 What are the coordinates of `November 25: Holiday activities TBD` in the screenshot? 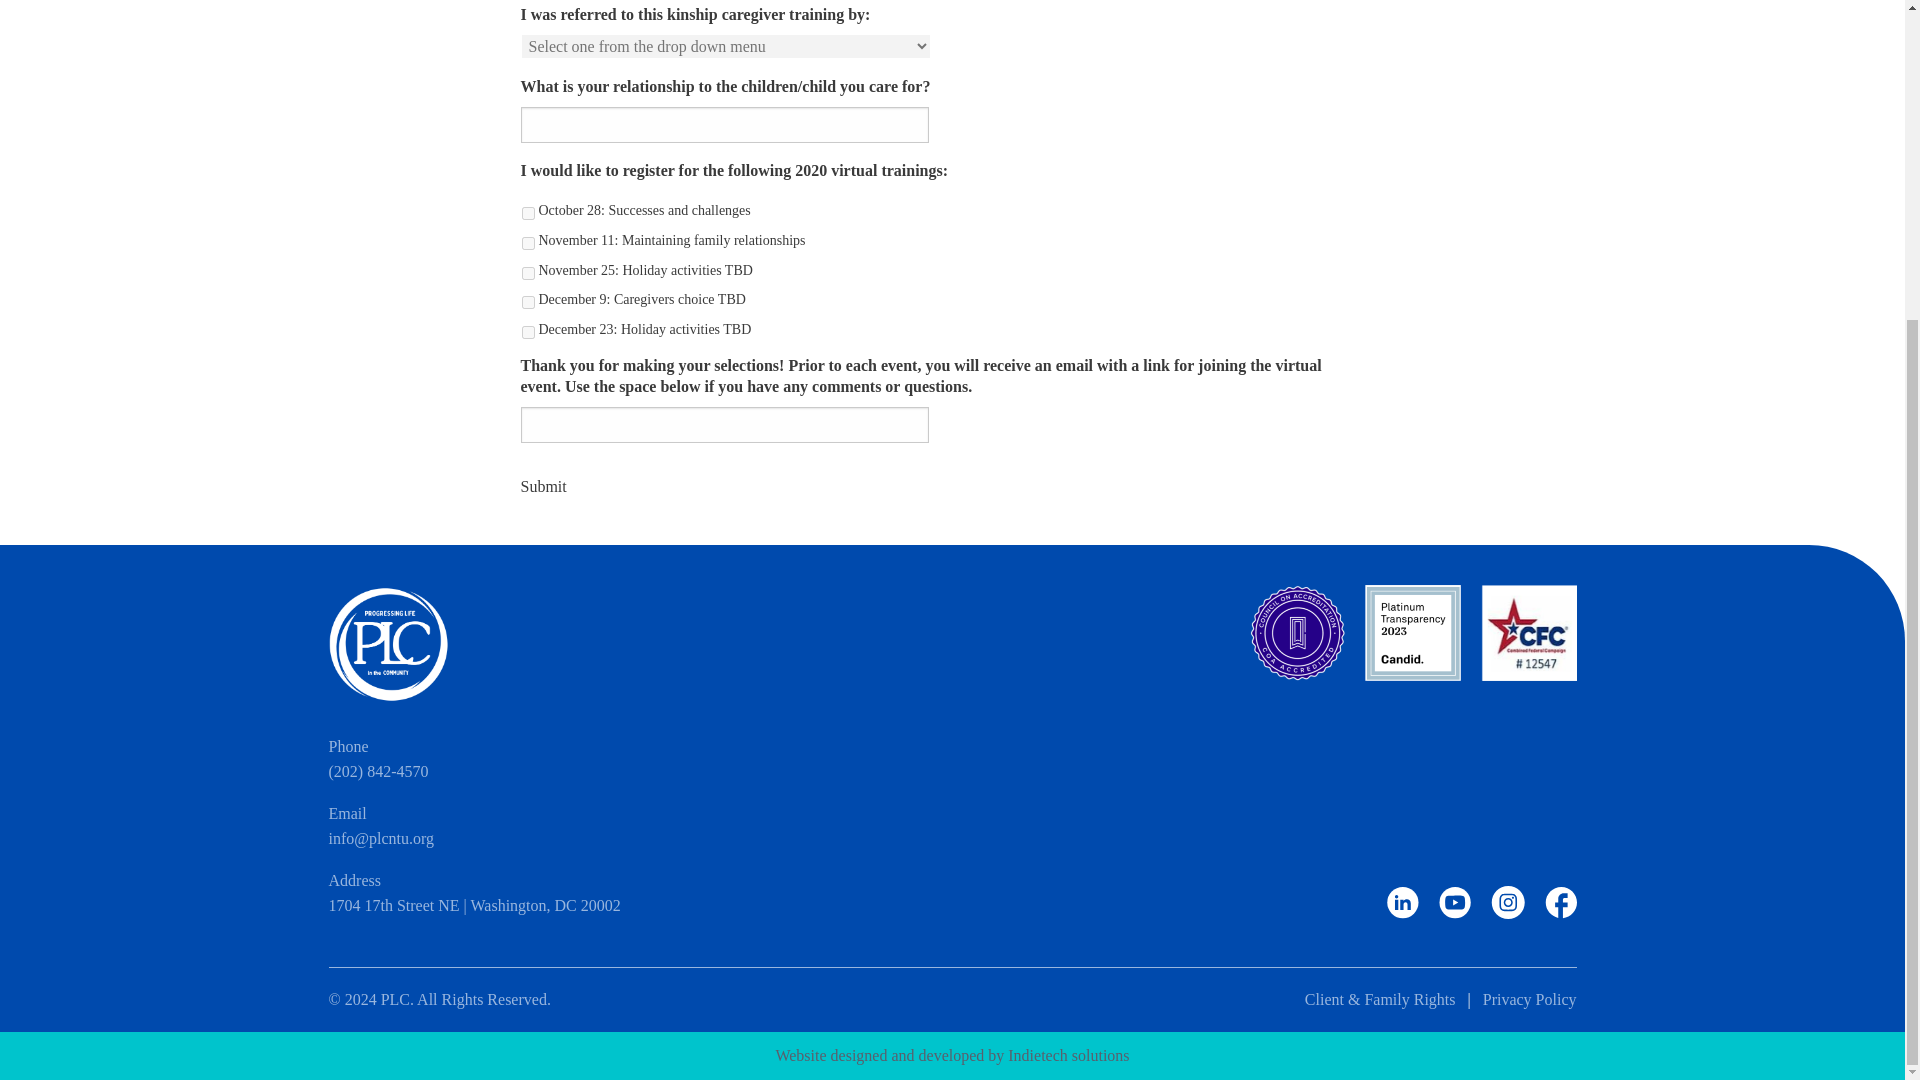 It's located at (528, 272).